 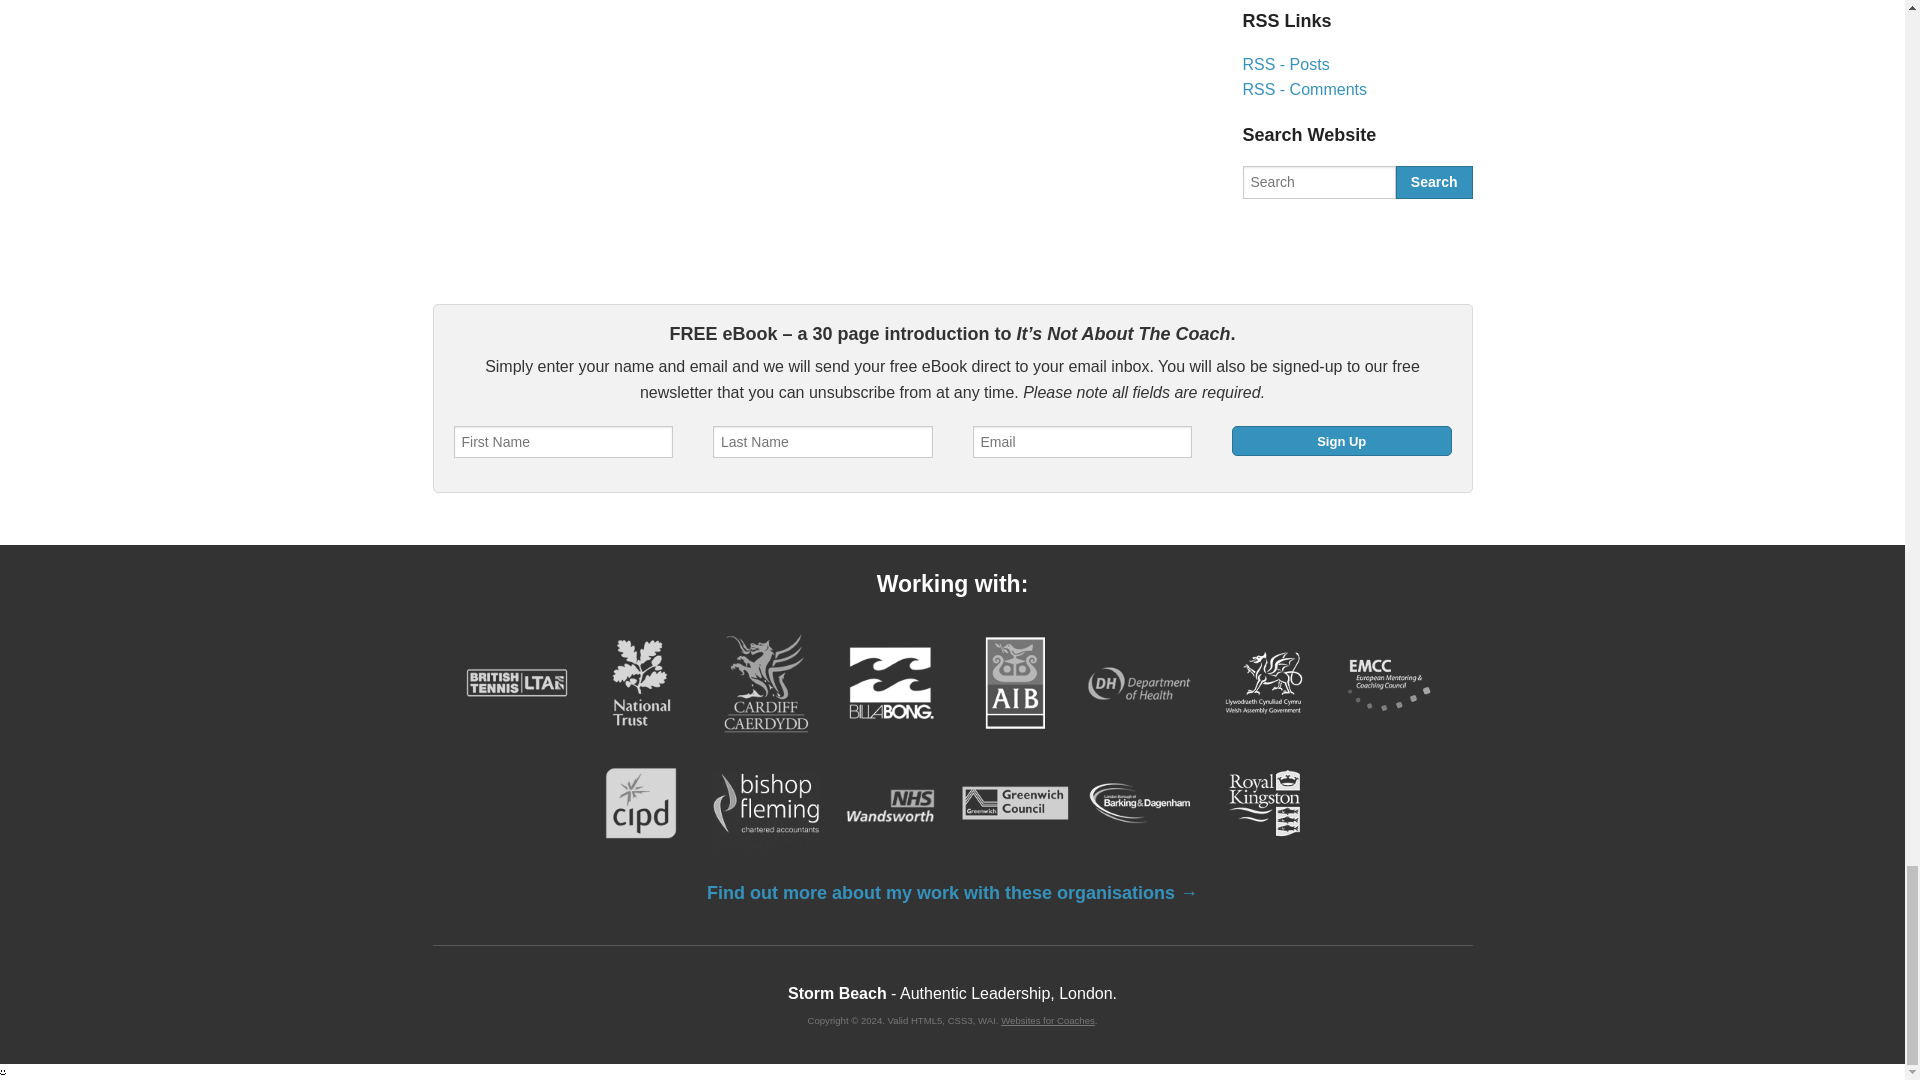 What do you see at coordinates (1434, 182) in the screenshot?
I see `Search` at bounding box center [1434, 182].